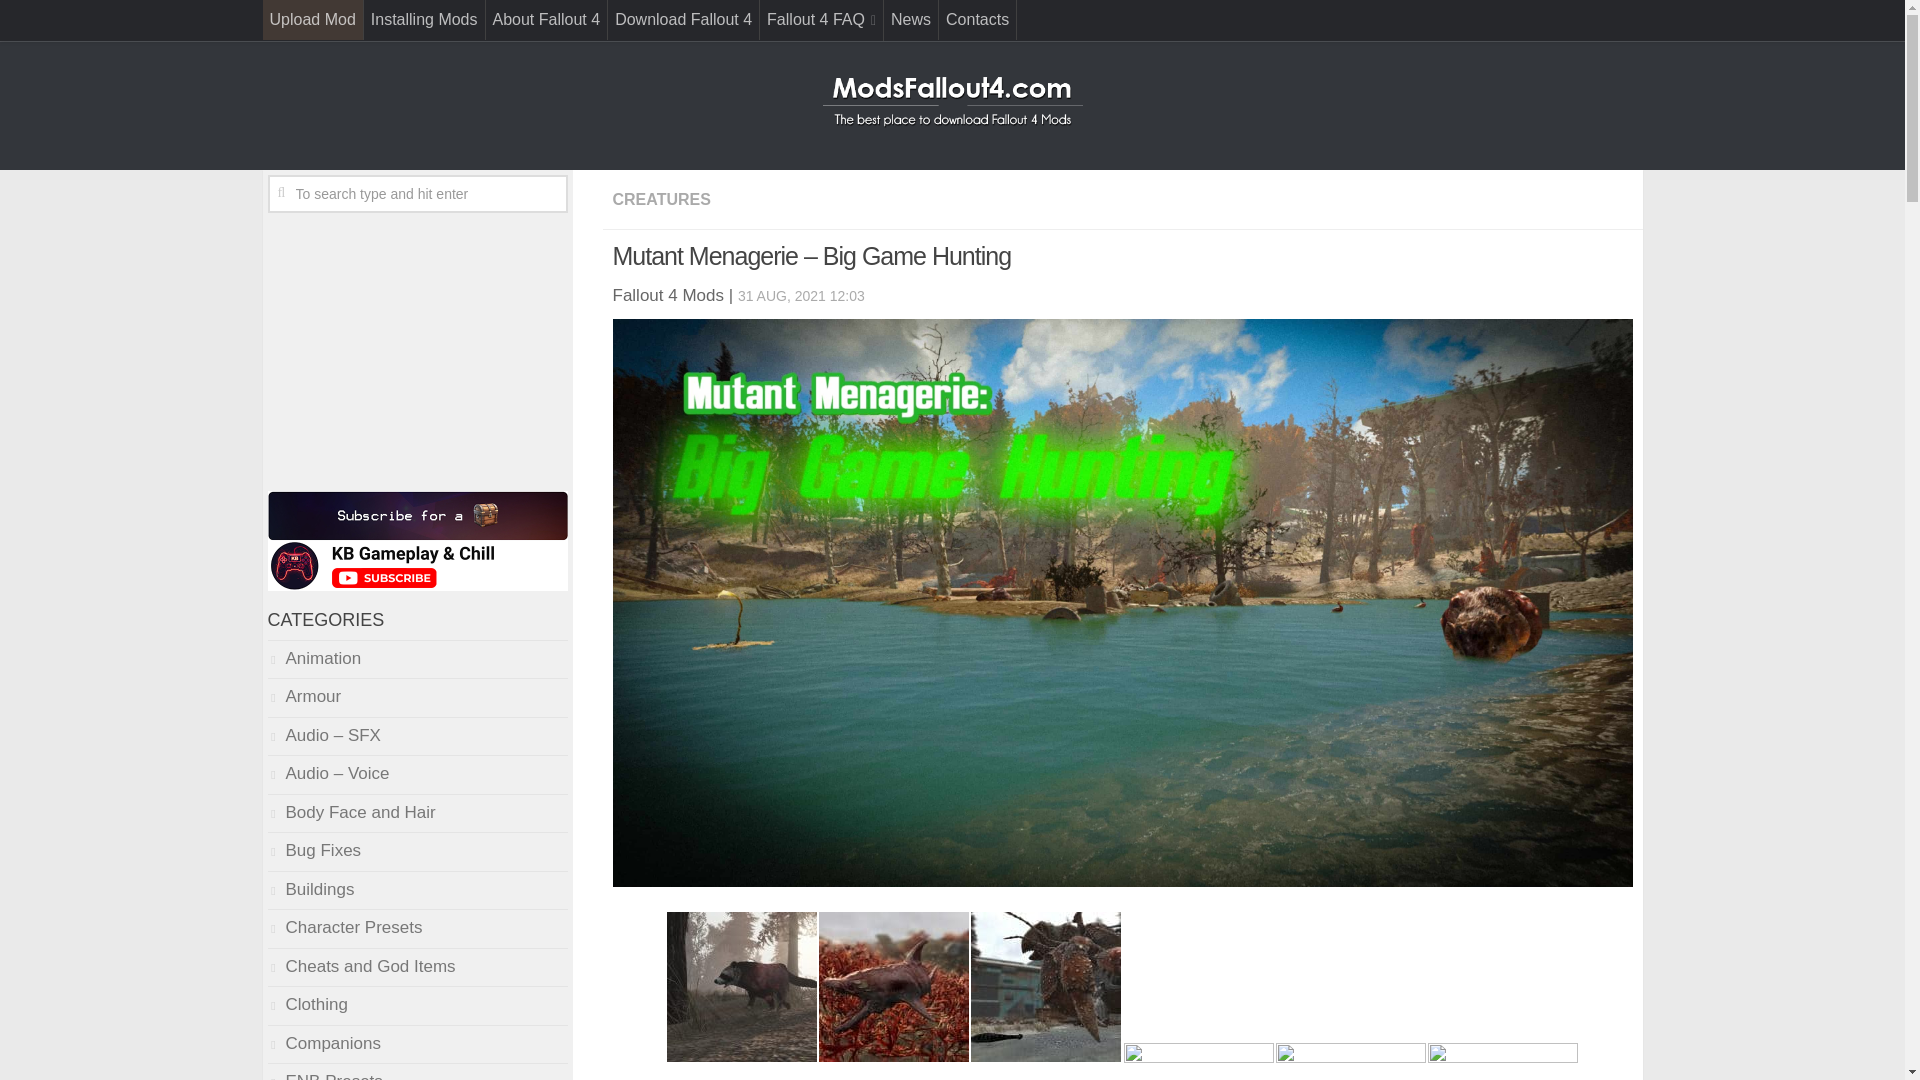 The width and height of the screenshot is (1920, 1080). What do you see at coordinates (661, 200) in the screenshot?
I see `CREATURES` at bounding box center [661, 200].